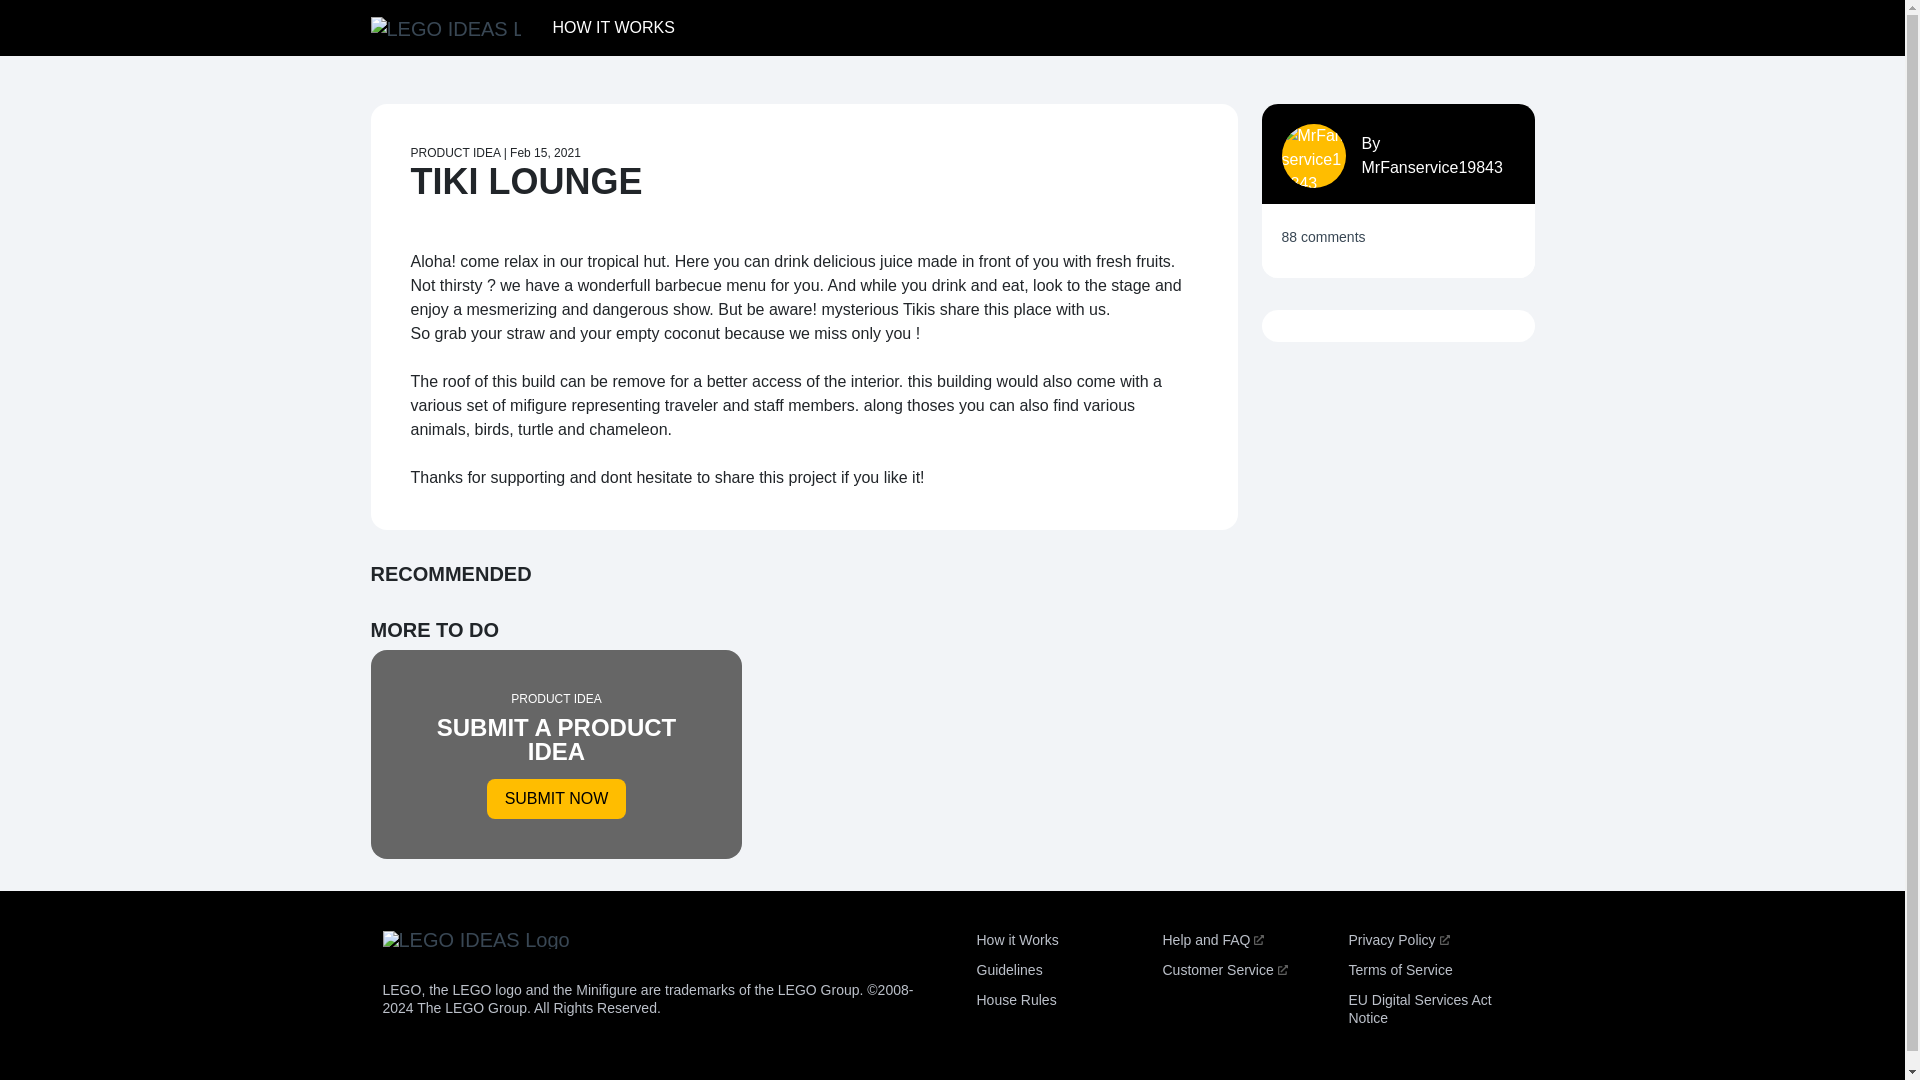 The width and height of the screenshot is (1920, 1080). Describe the element at coordinates (1016, 1000) in the screenshot. I see `House Rules` at that location.